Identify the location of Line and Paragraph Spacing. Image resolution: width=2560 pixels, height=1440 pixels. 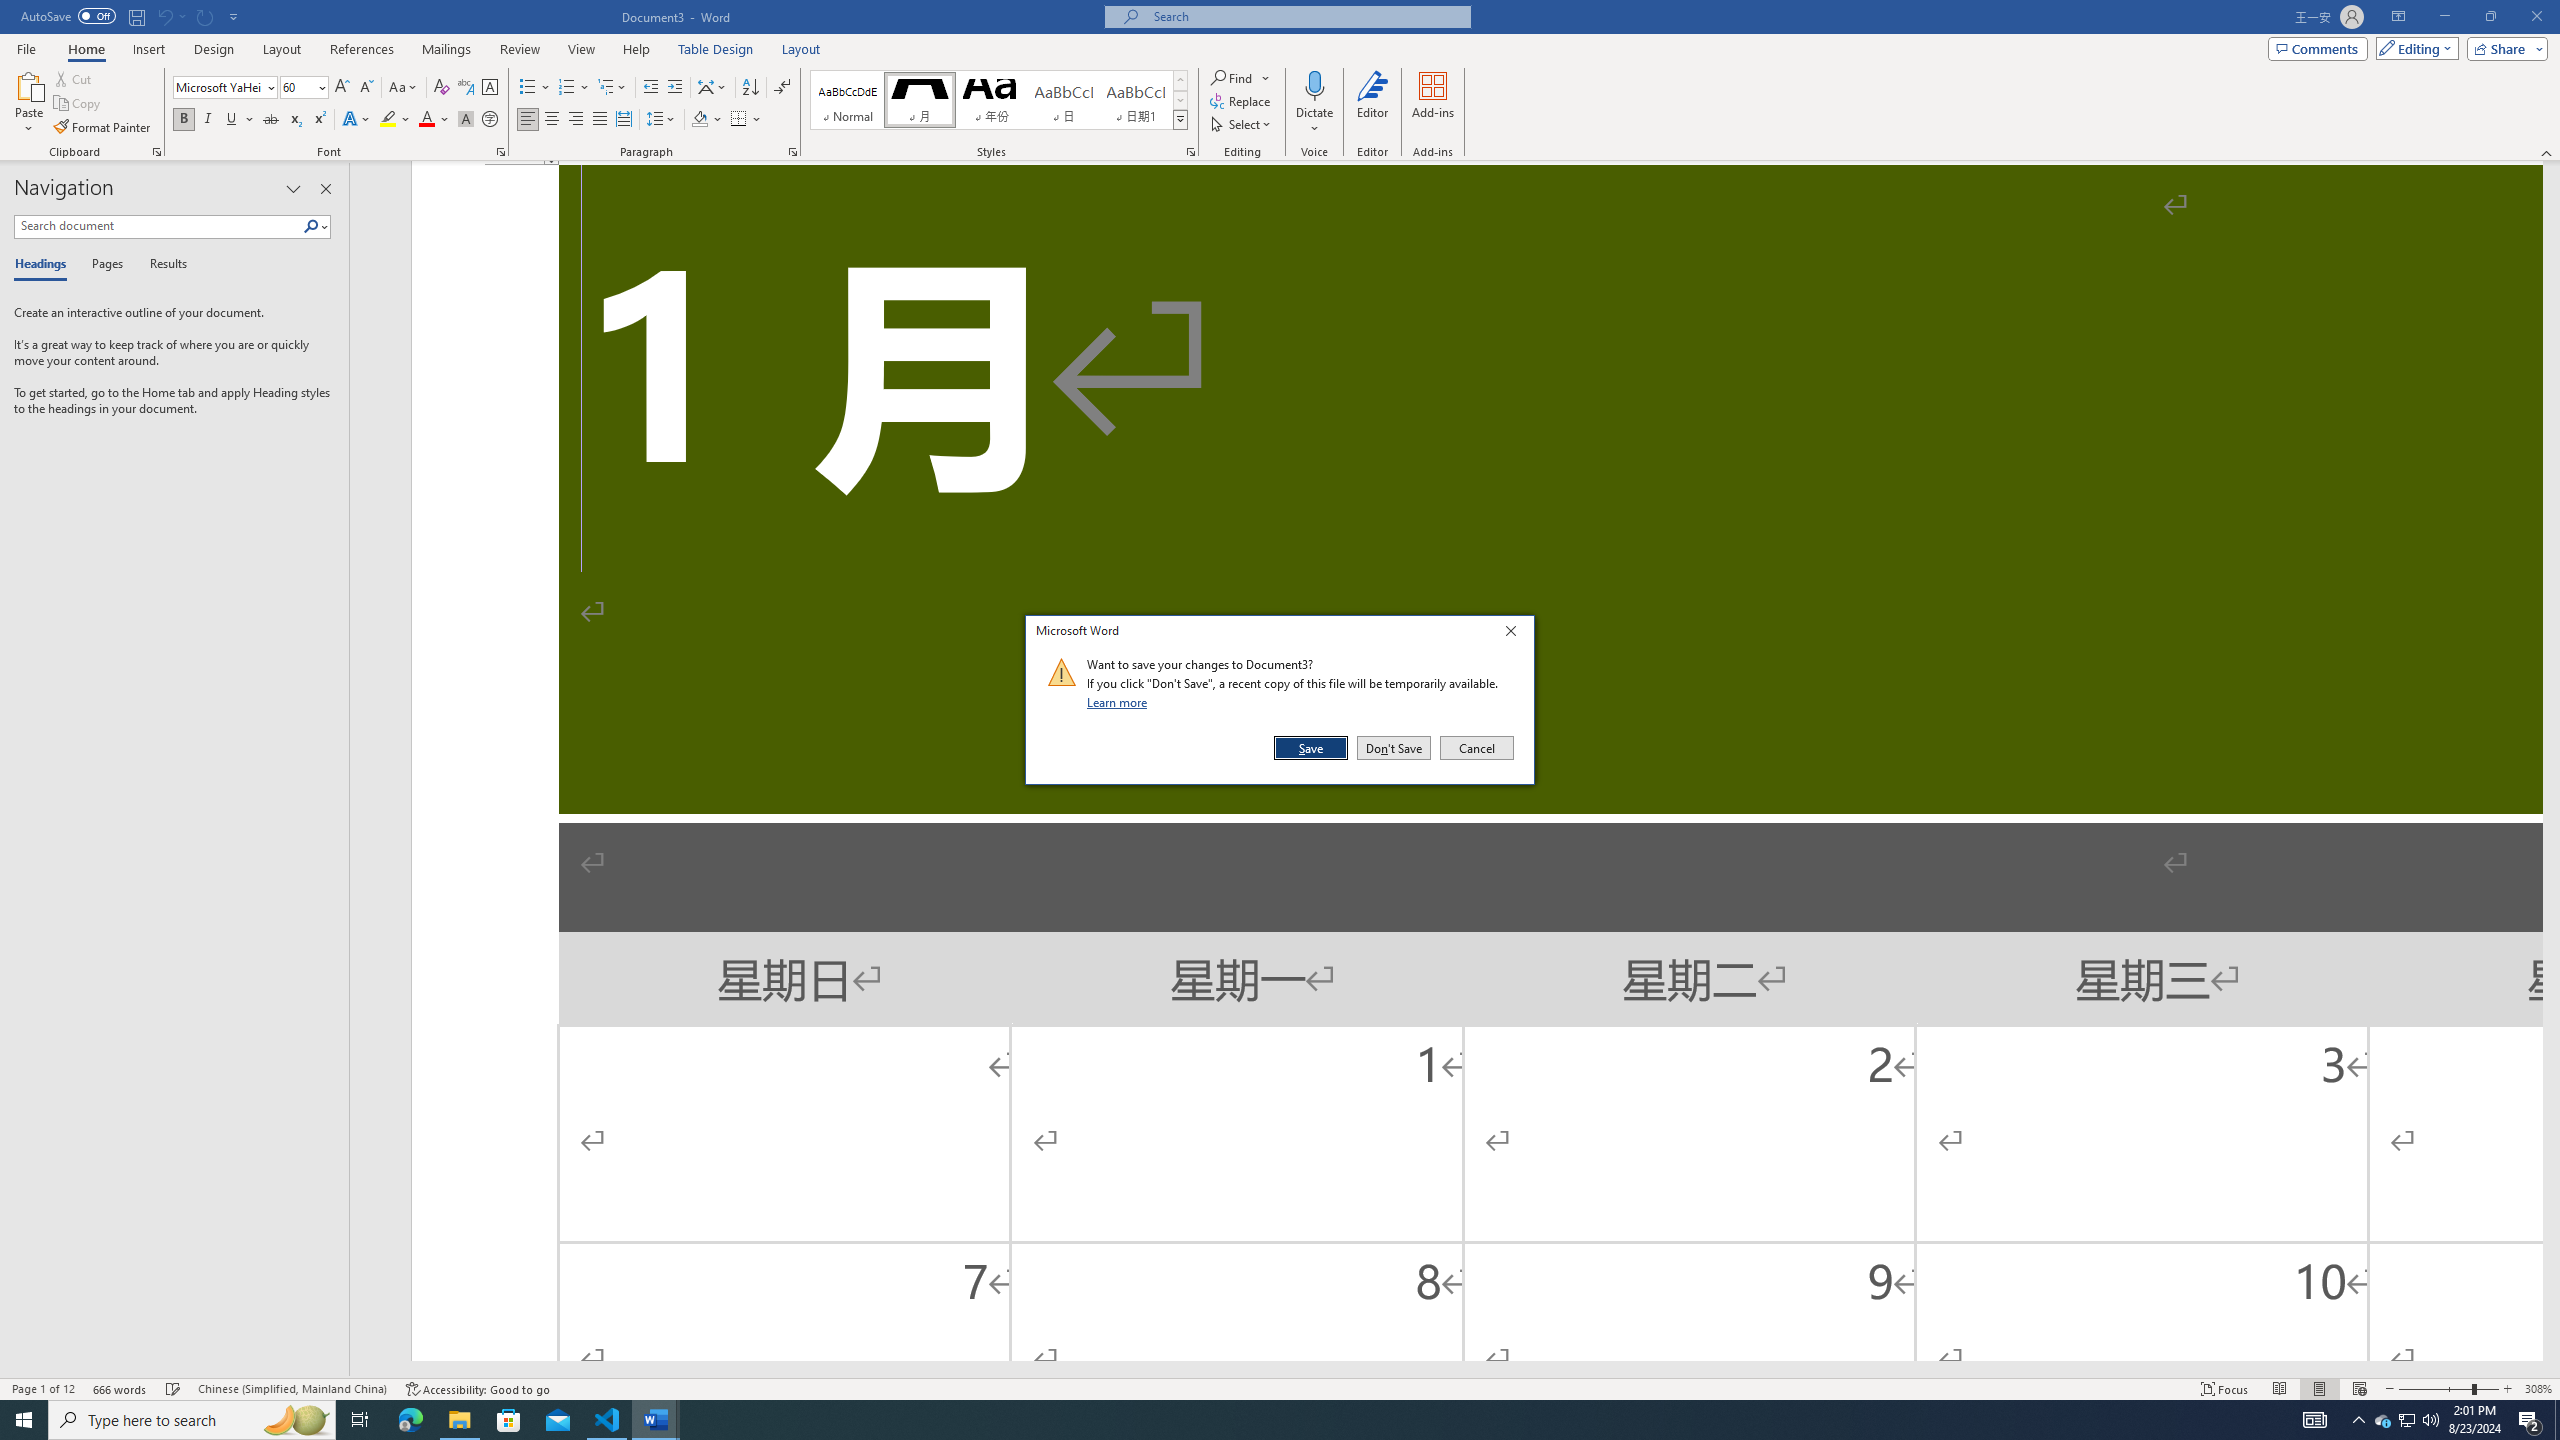
(662, 120).